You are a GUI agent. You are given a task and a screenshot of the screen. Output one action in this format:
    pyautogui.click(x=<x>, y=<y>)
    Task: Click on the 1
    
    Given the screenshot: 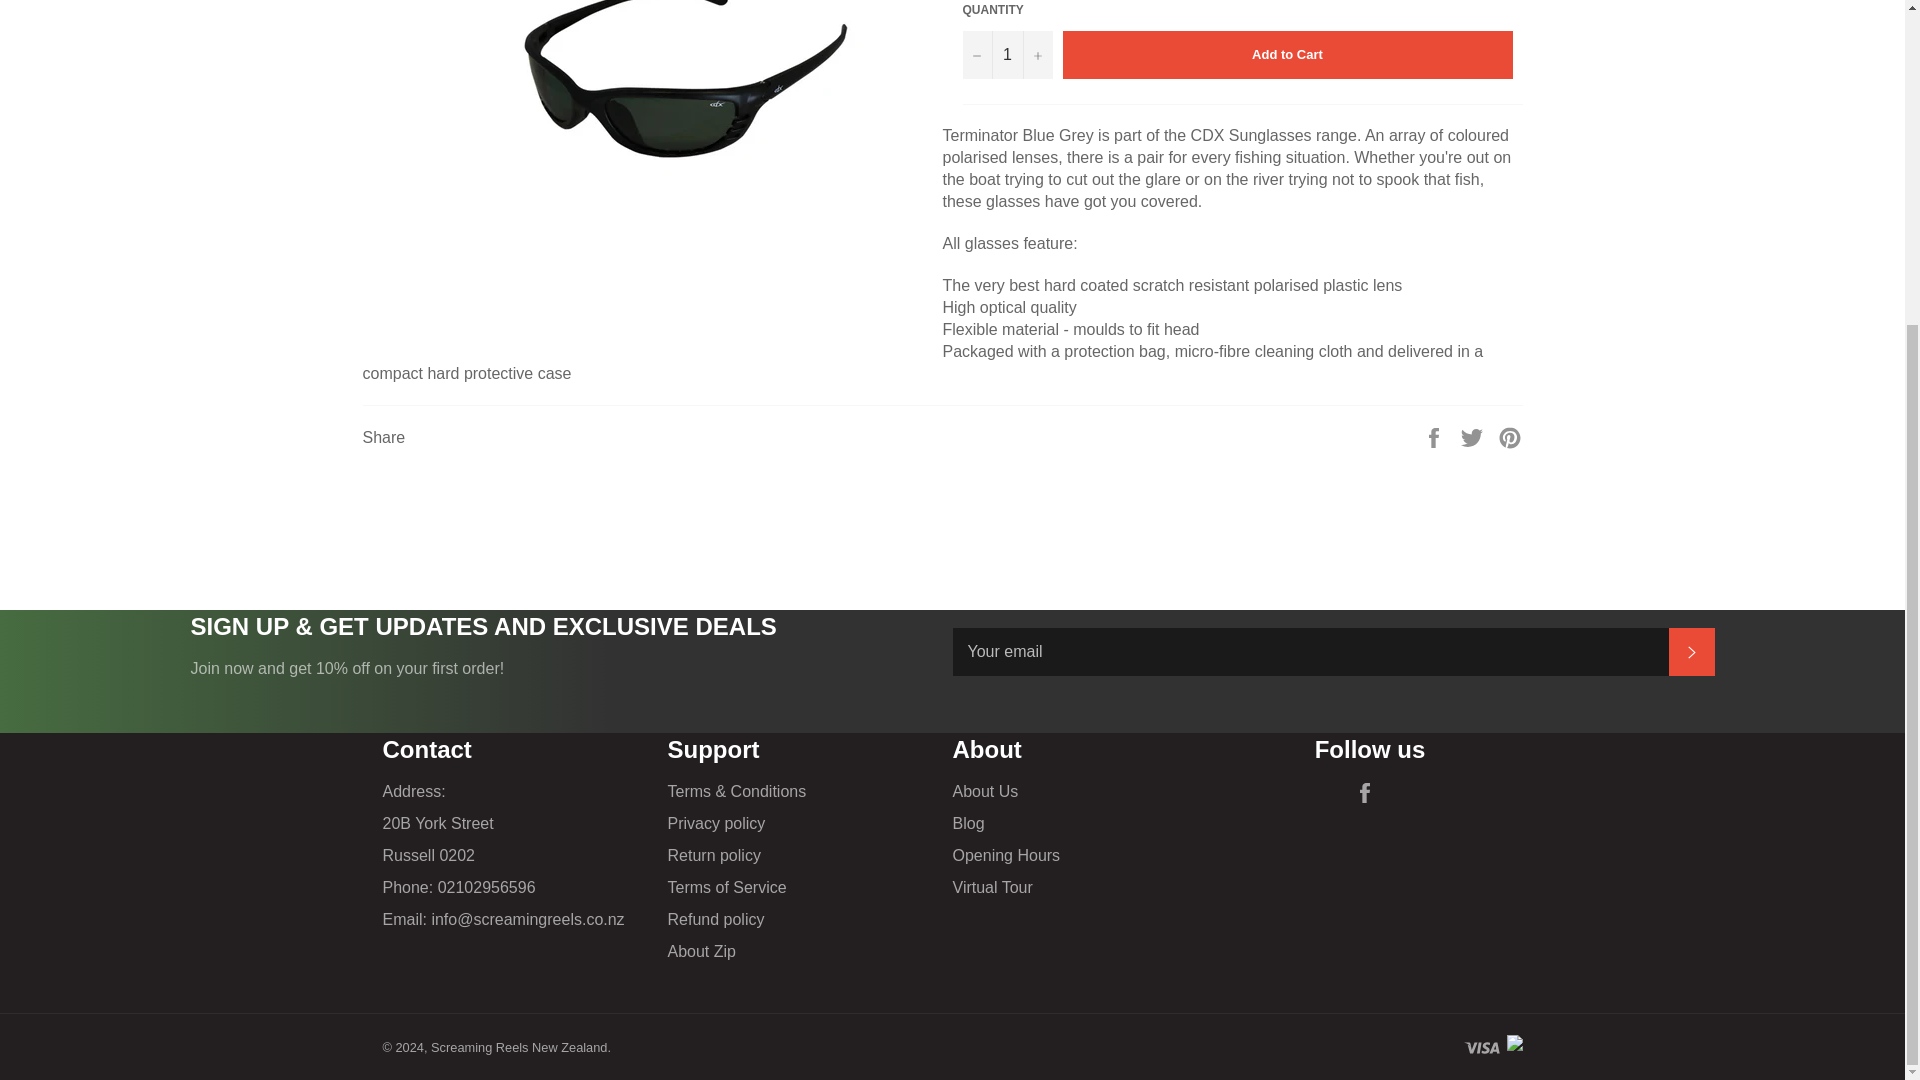 What is the action you would take?
    pyautogui.click(x=1006, y=54)
    